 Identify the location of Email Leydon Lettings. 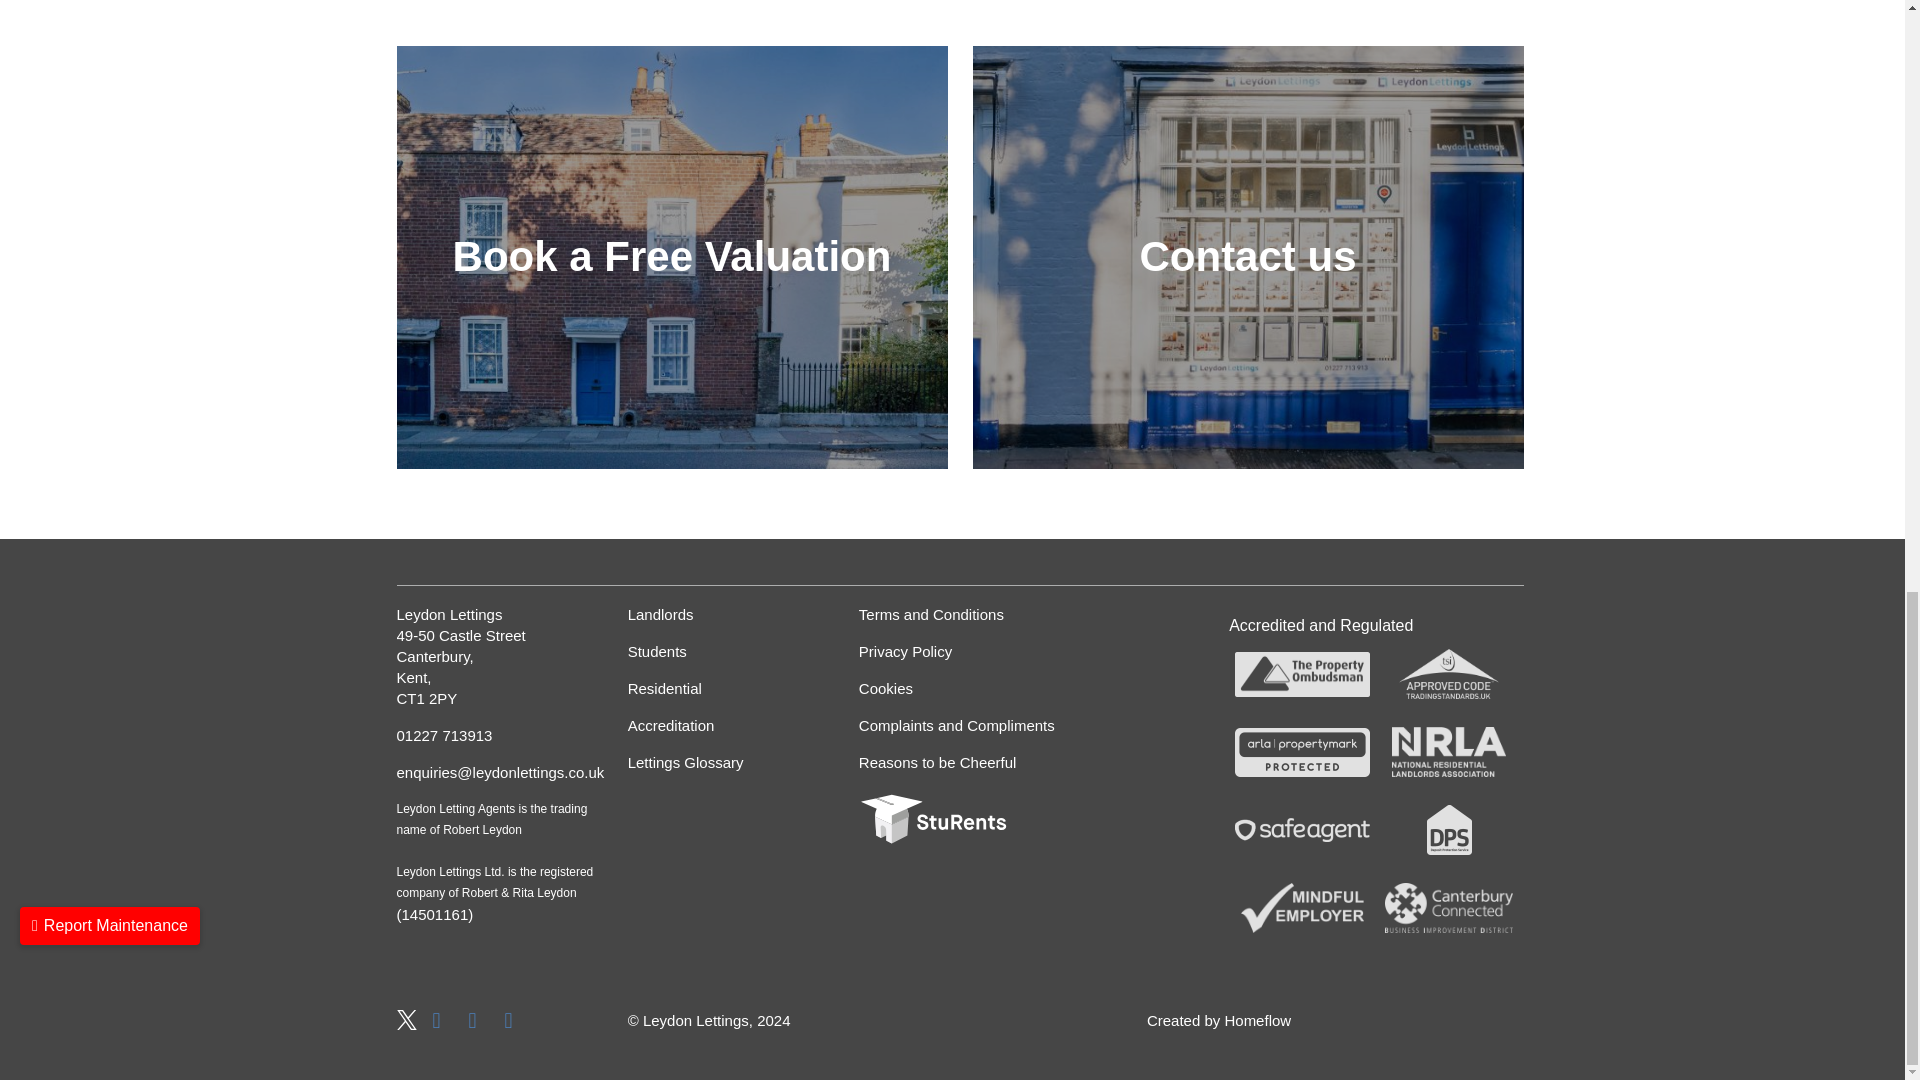
(496, 772).